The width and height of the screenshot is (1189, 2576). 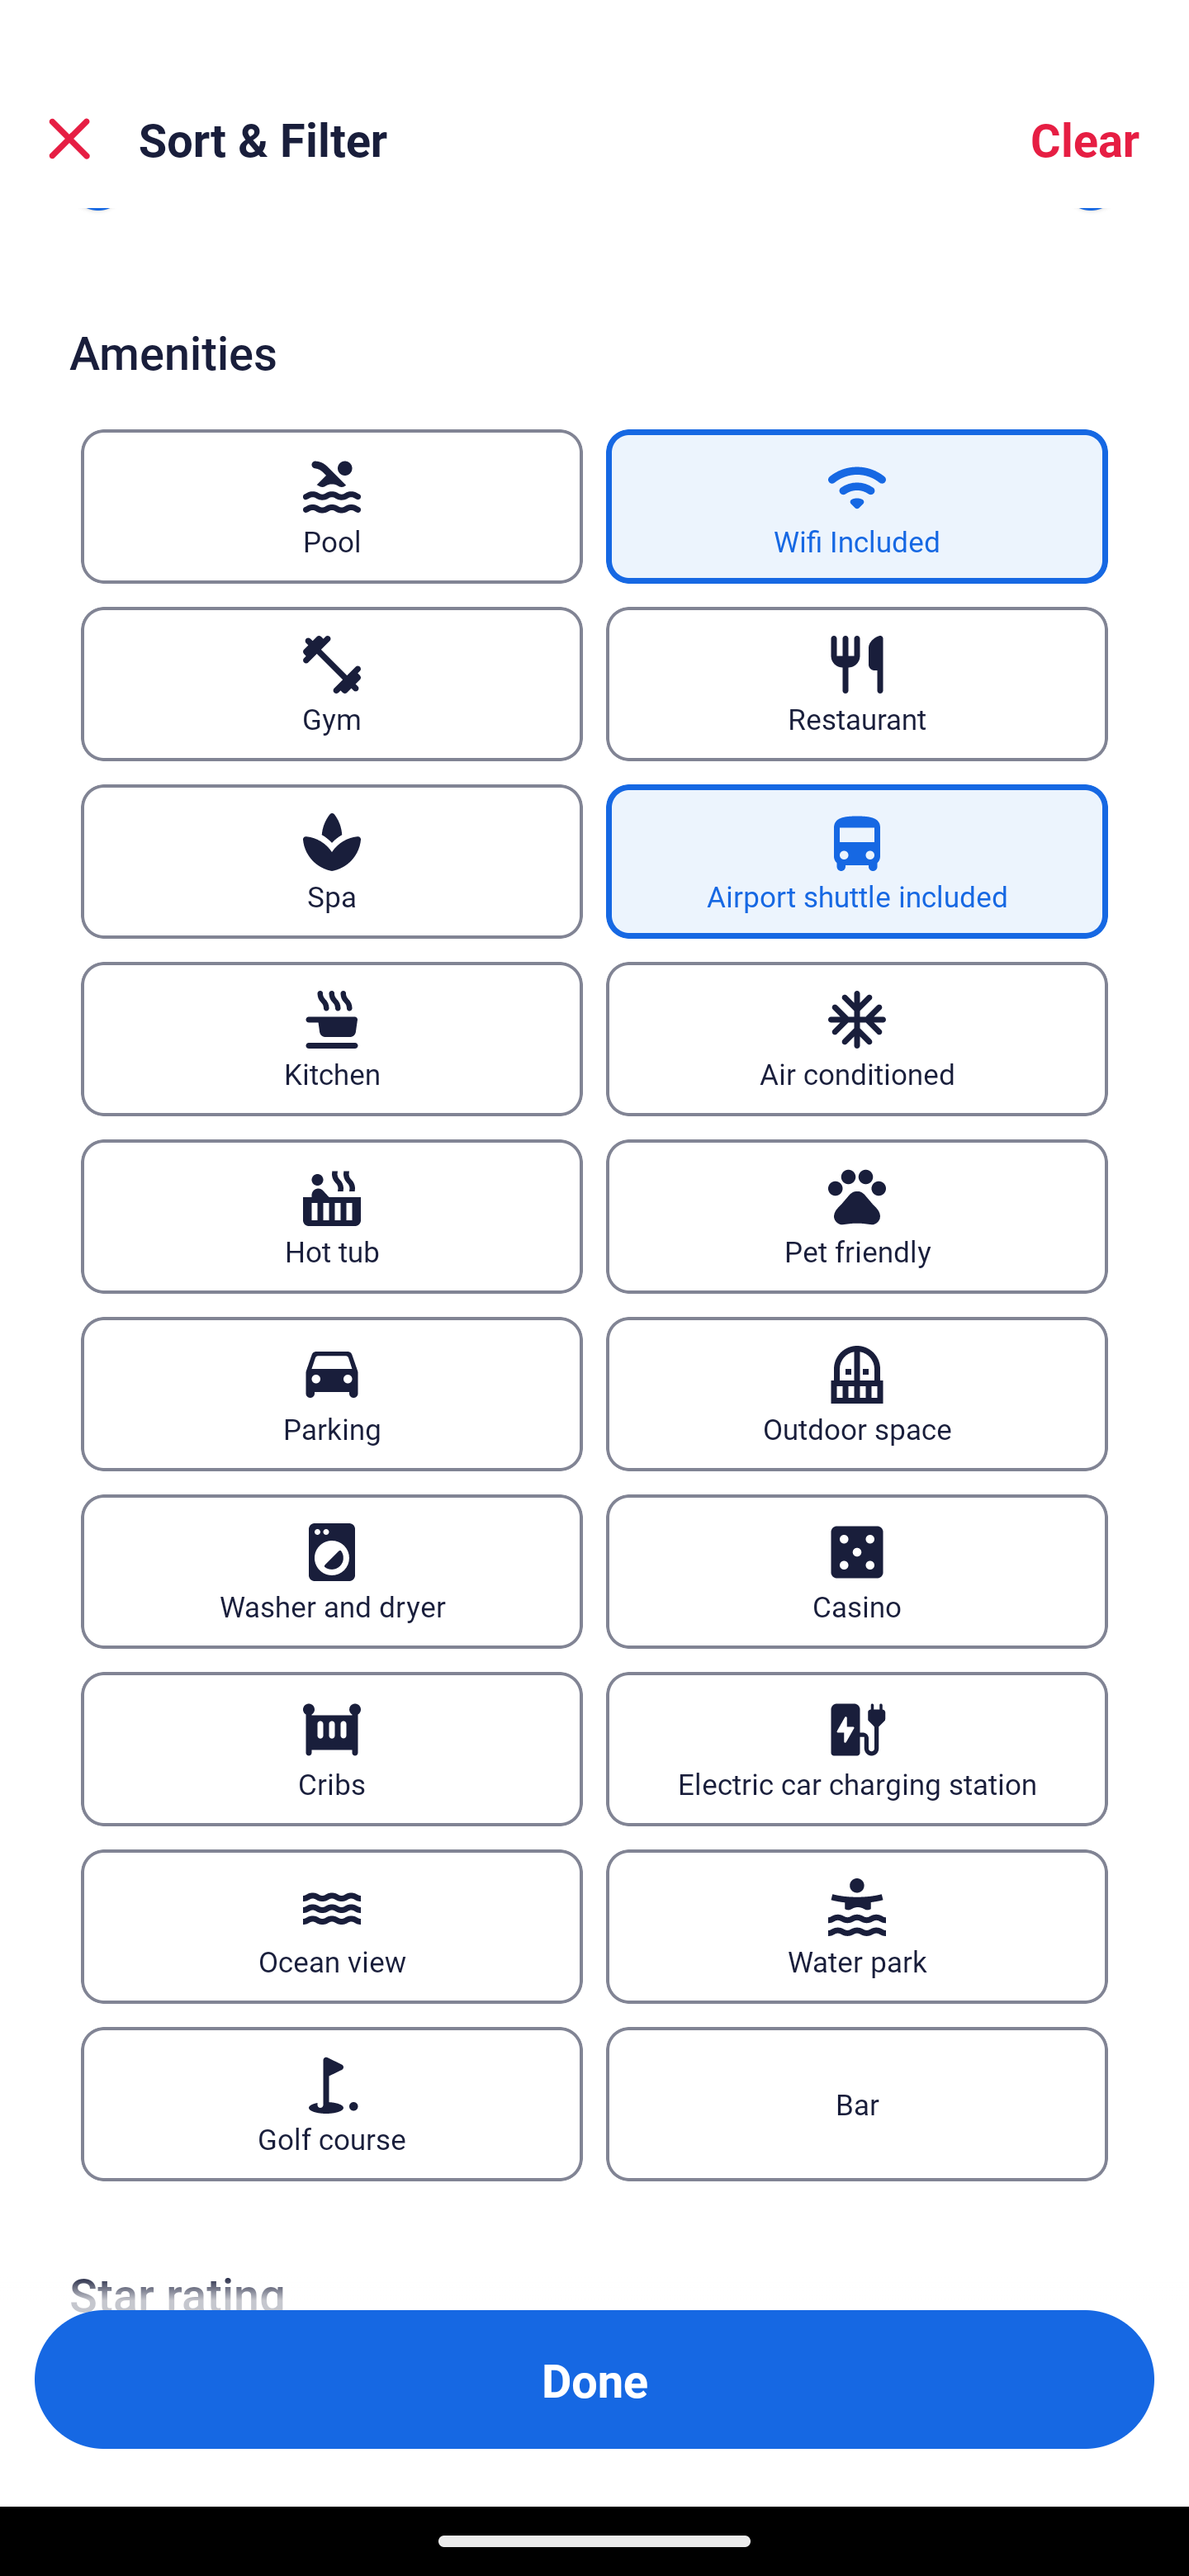 I want to click on Spa, so click(x=331, y=860).